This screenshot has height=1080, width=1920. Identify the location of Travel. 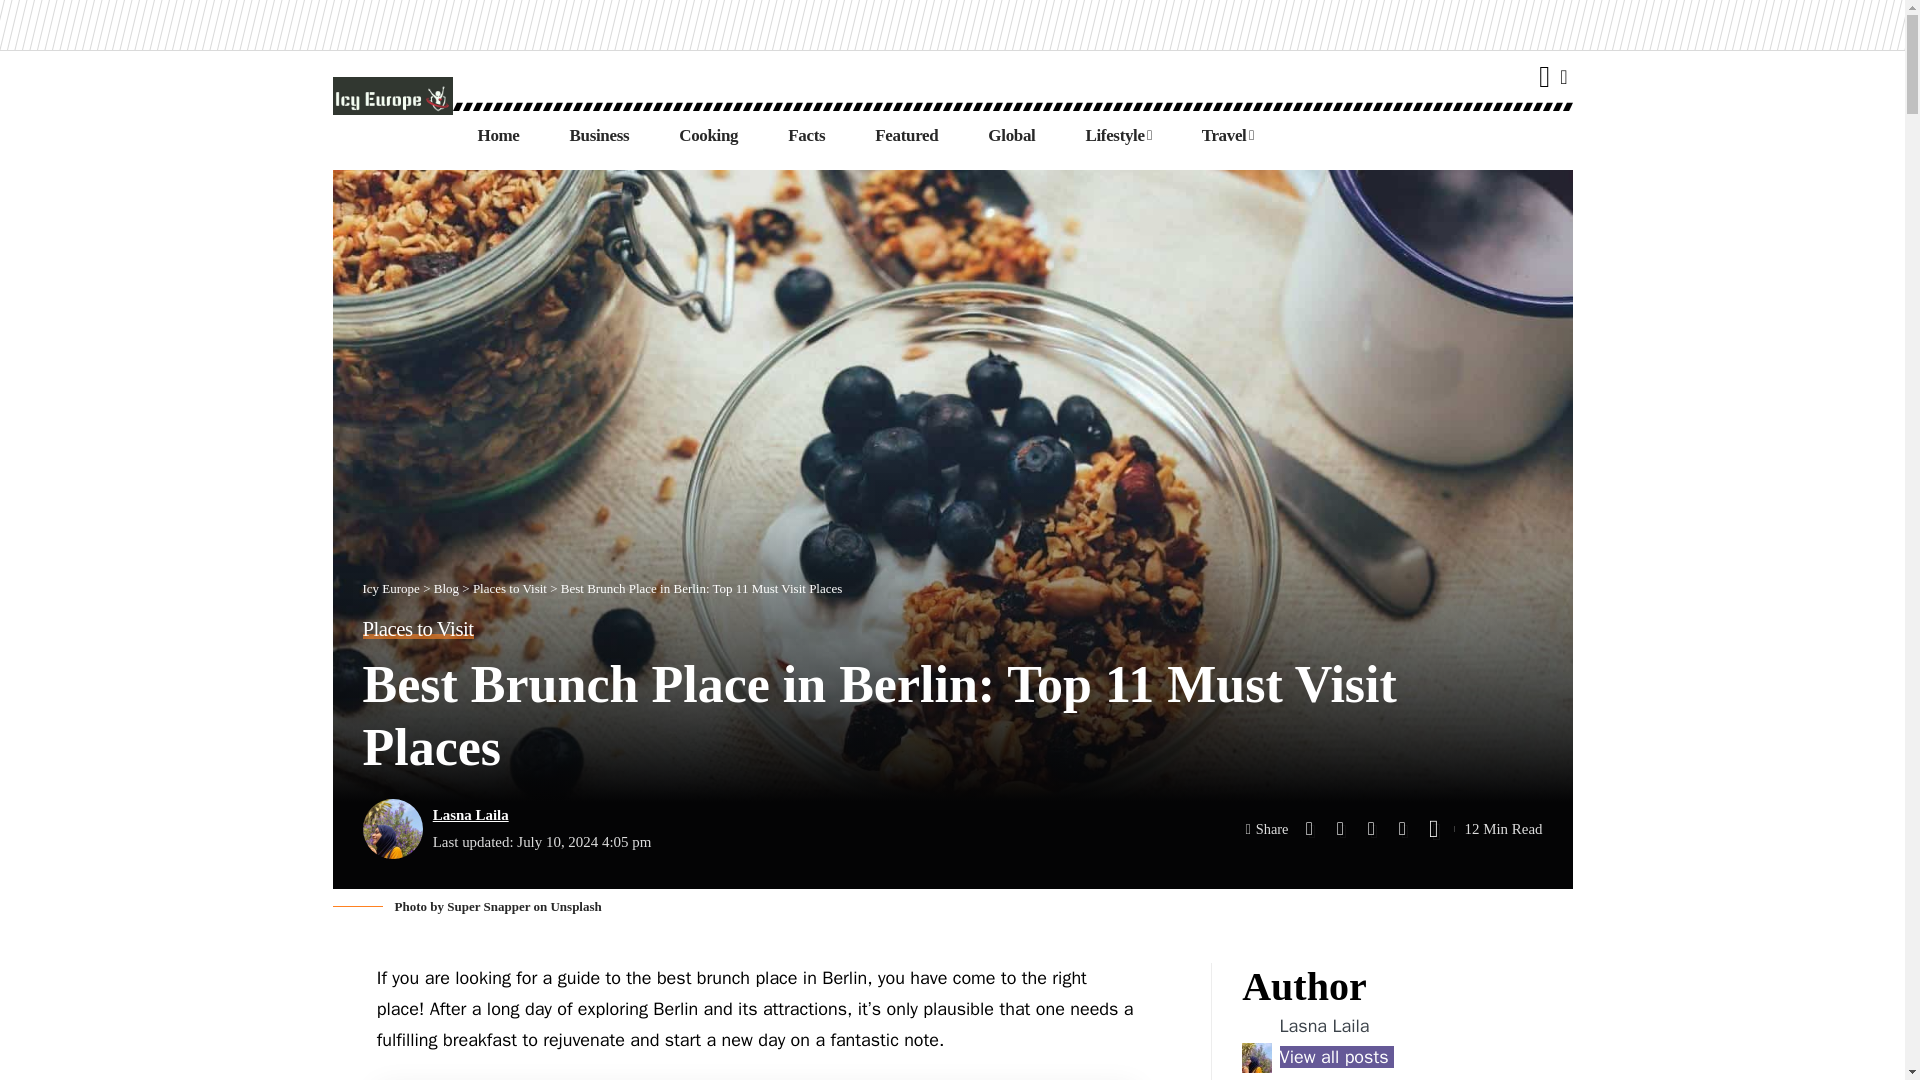
(1227, 136).